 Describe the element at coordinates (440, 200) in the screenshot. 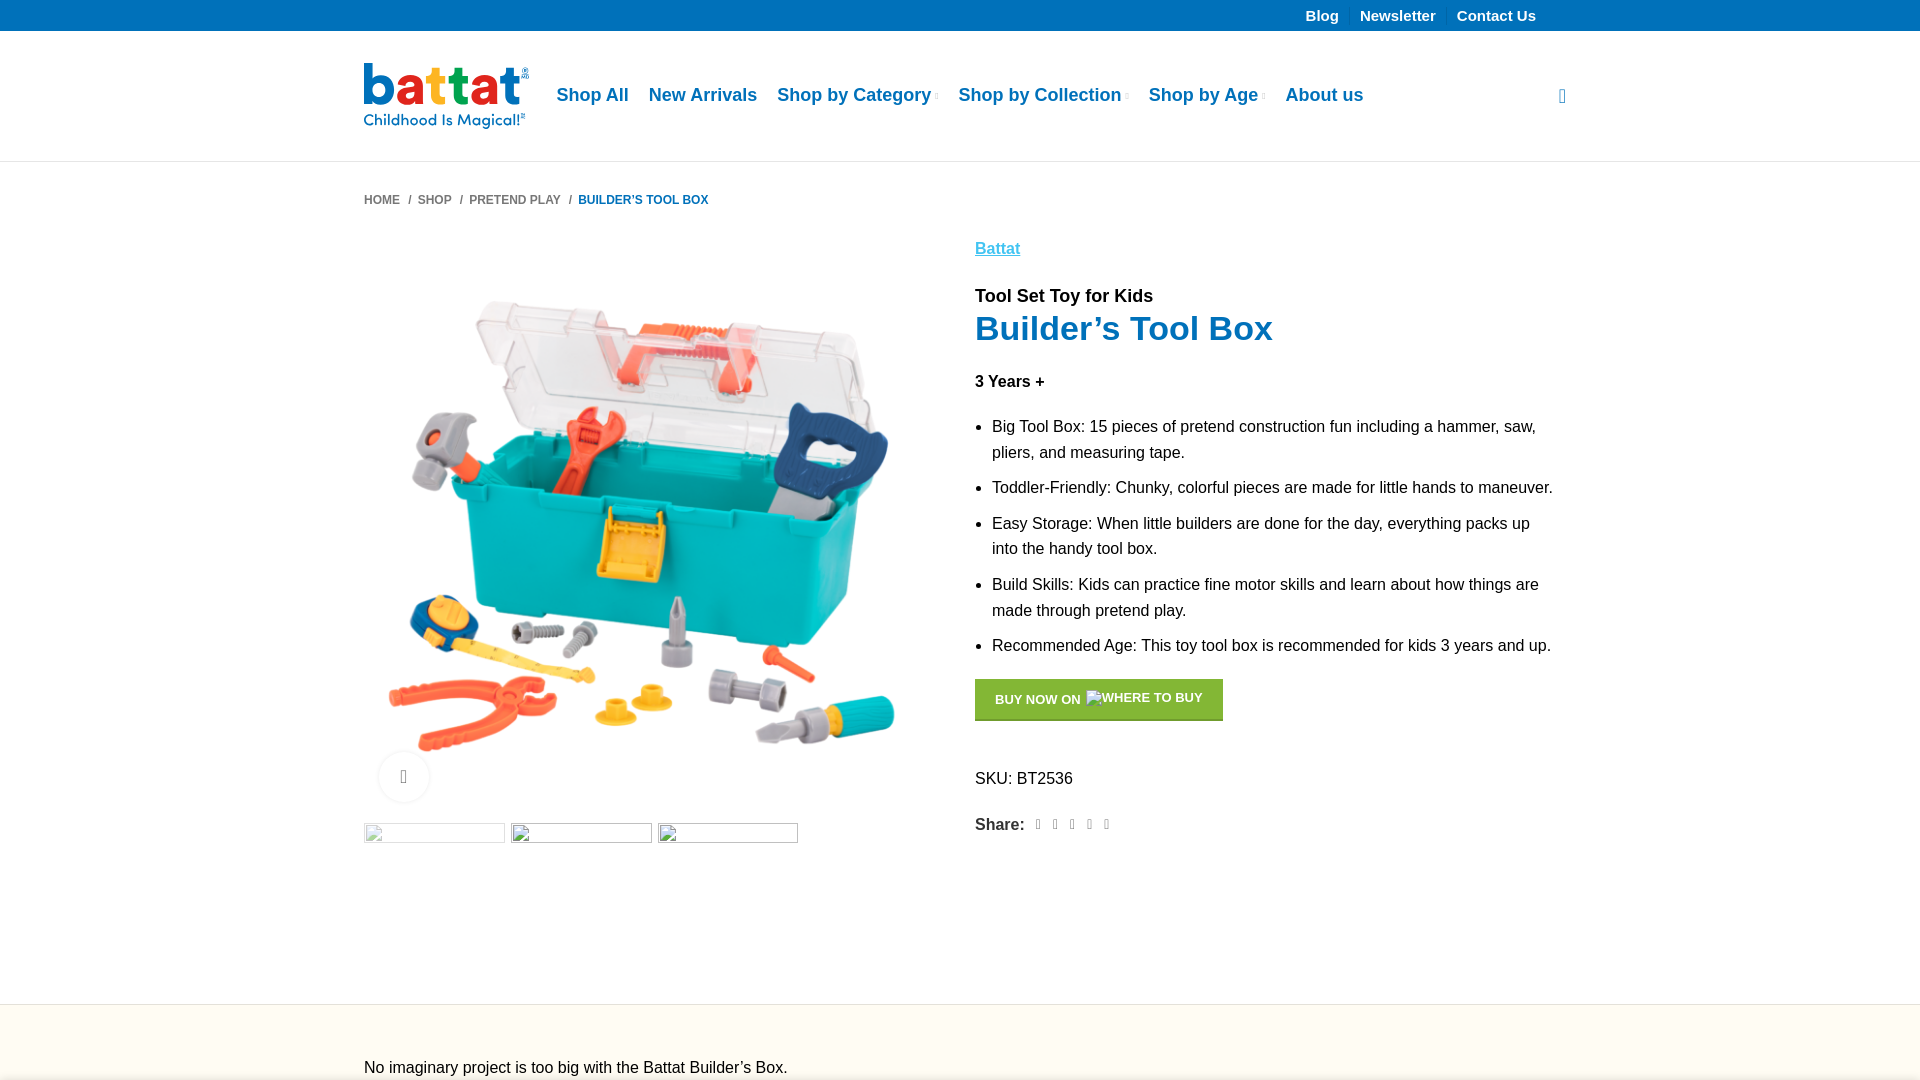

I see `SHOP` at that location.